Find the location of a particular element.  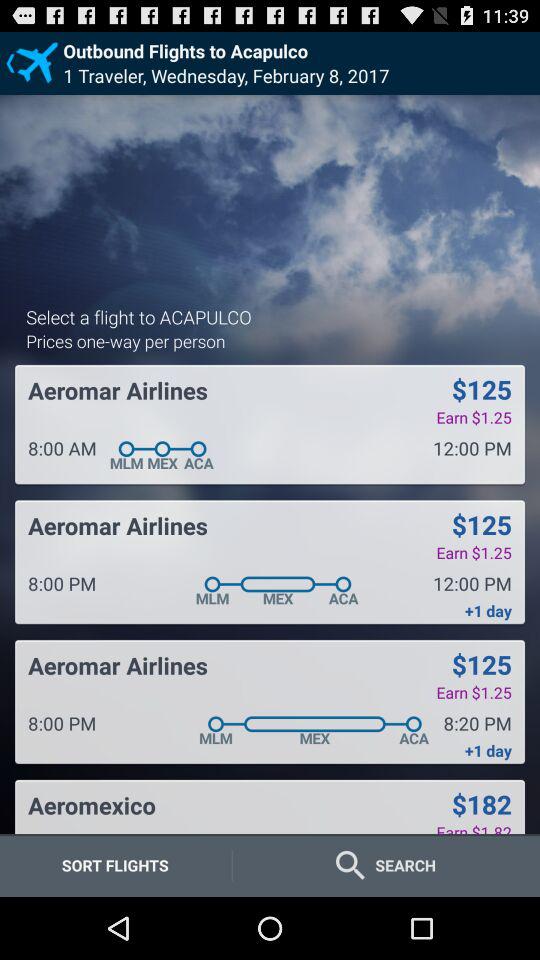

swipe until the prices one way item is located at coordinates (126, 340).